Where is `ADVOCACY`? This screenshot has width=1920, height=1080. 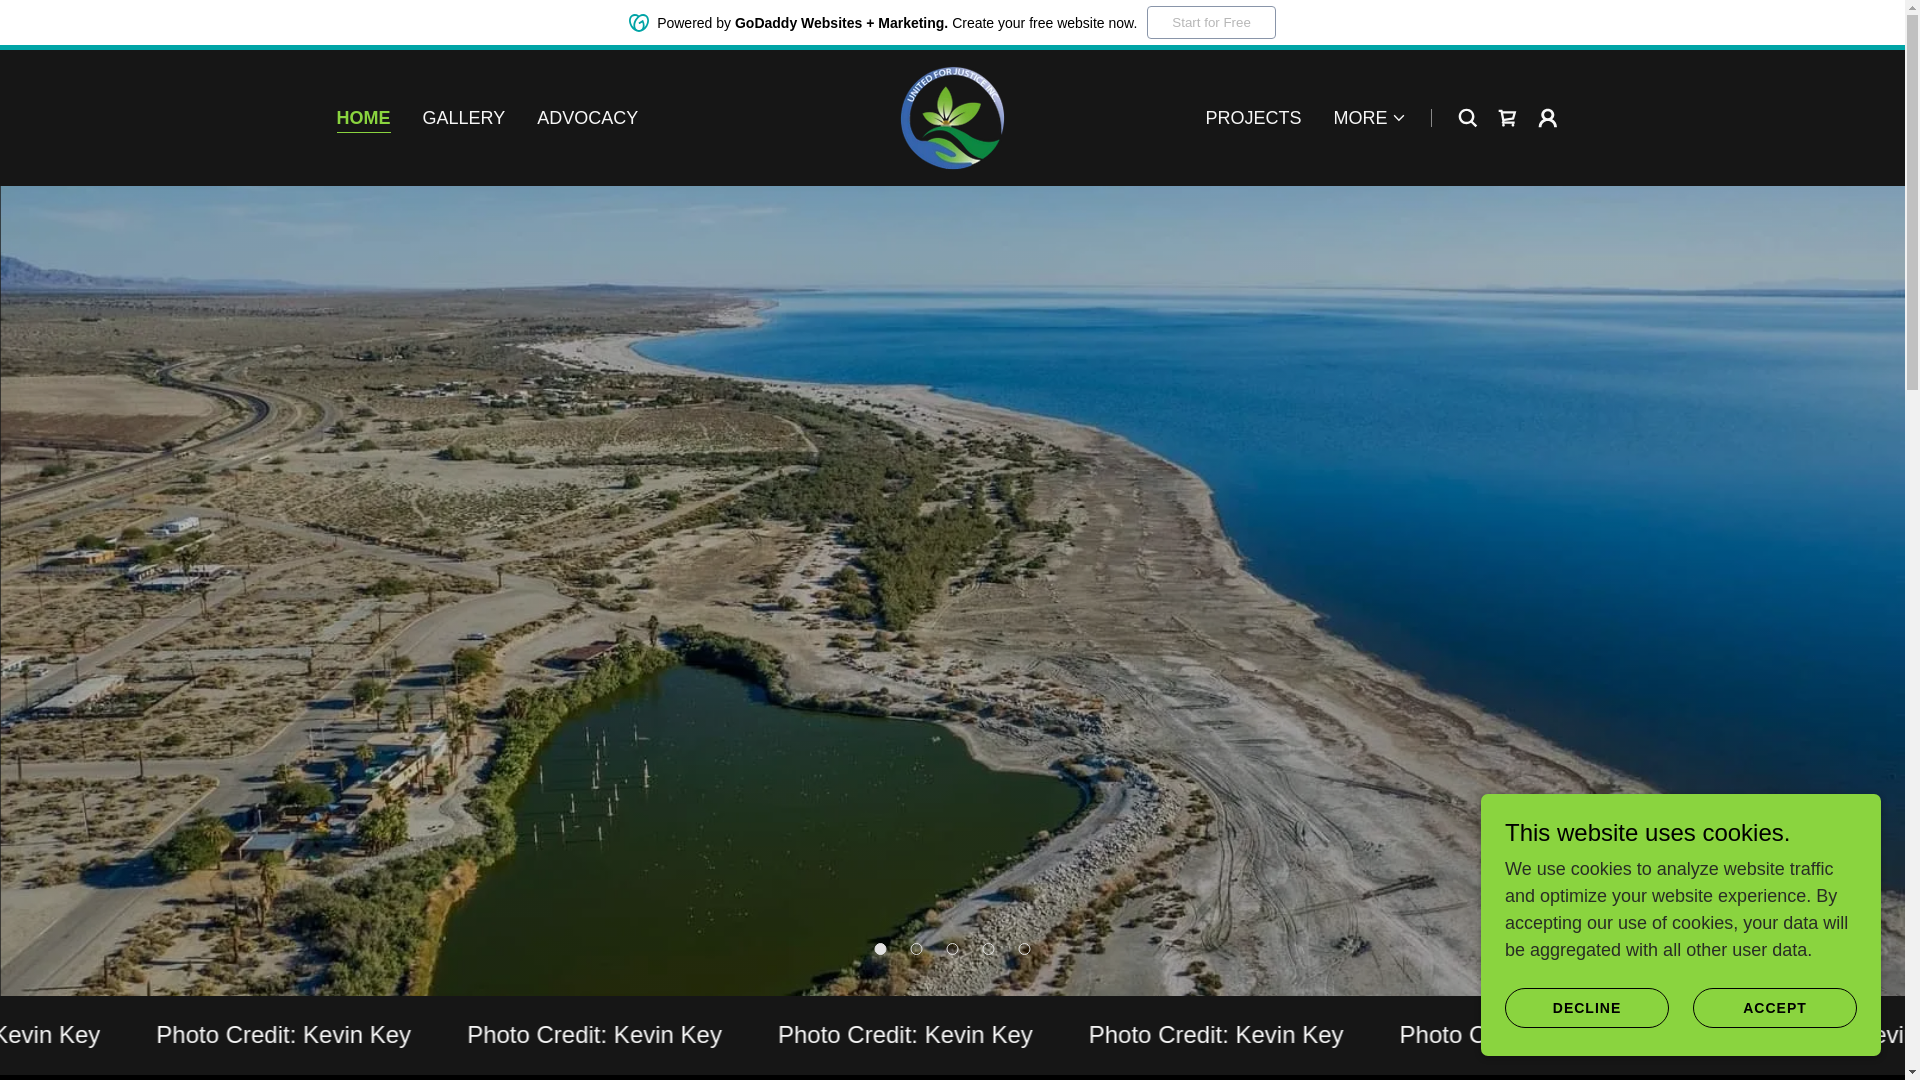
ADVOCACY is located at coordinates (587, 118).